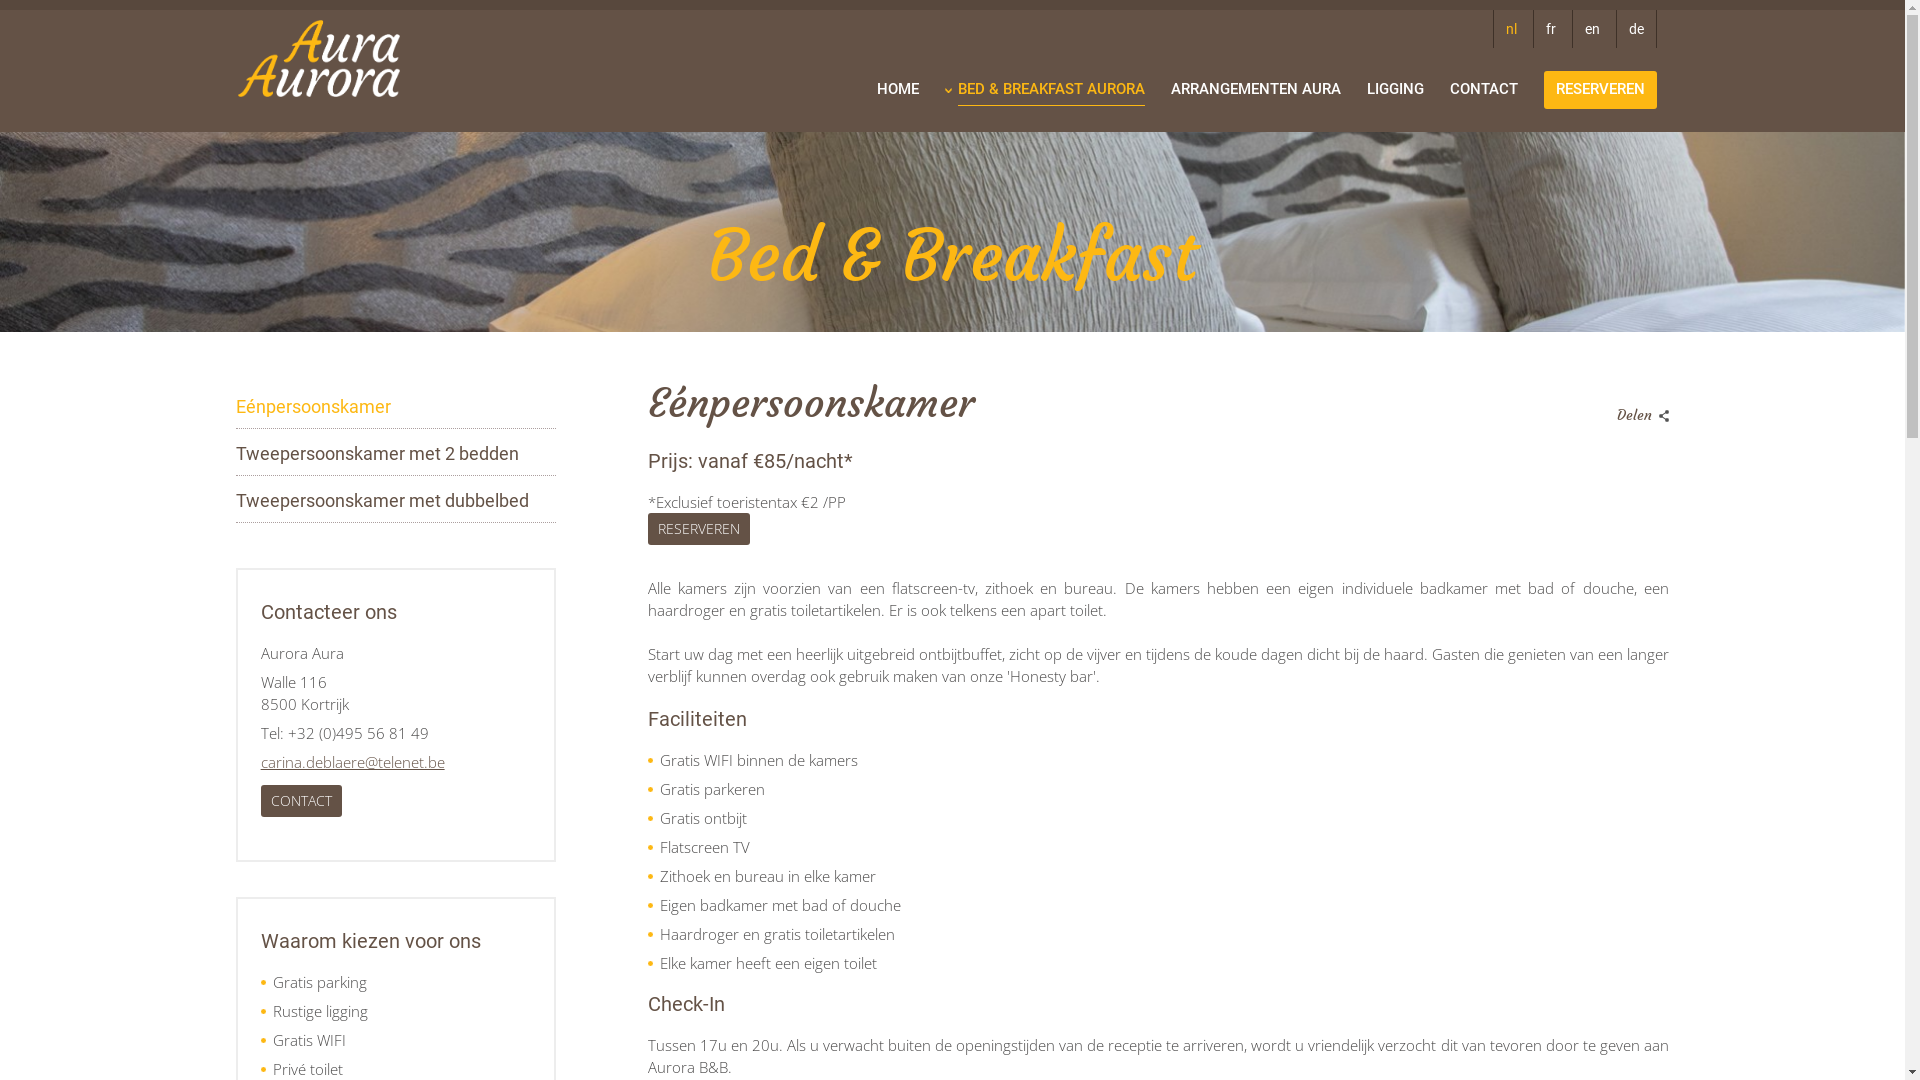 The image size is (1920, 1080). What do you see at coordinates (1639, 410) in the screenshot?
I see `Delen` at bounding box center [1639, 410].